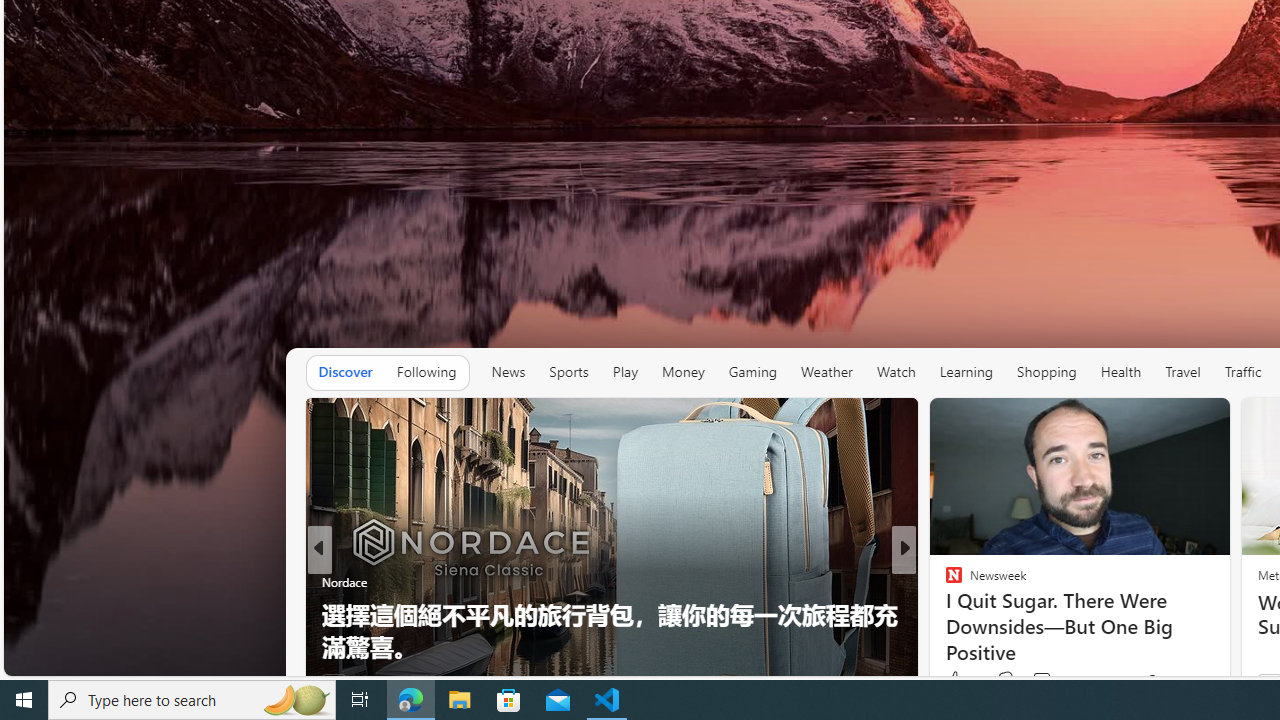  I want to click on Shopping, so click(1047, 372).